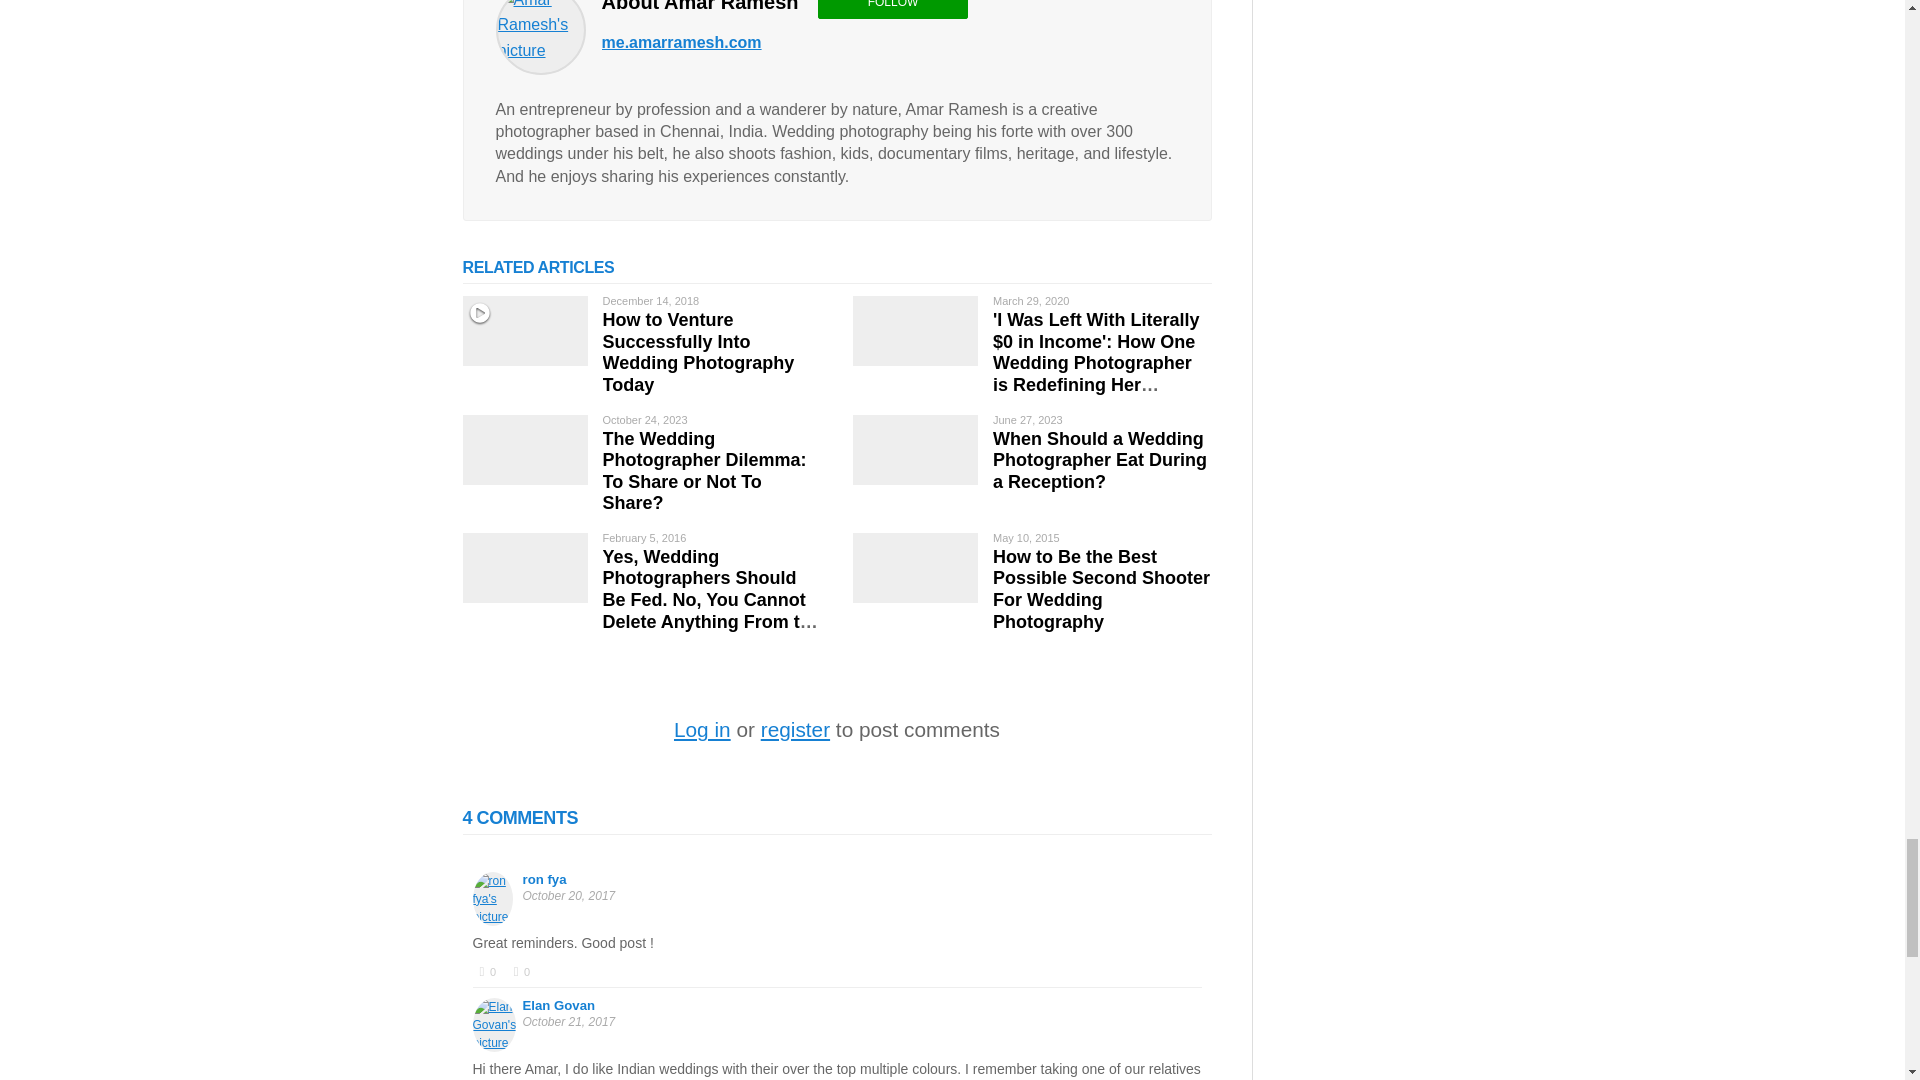  Describe the element at coordinates (682, 43) in the screenshot. I see `me.amarramesh.com` at that location.